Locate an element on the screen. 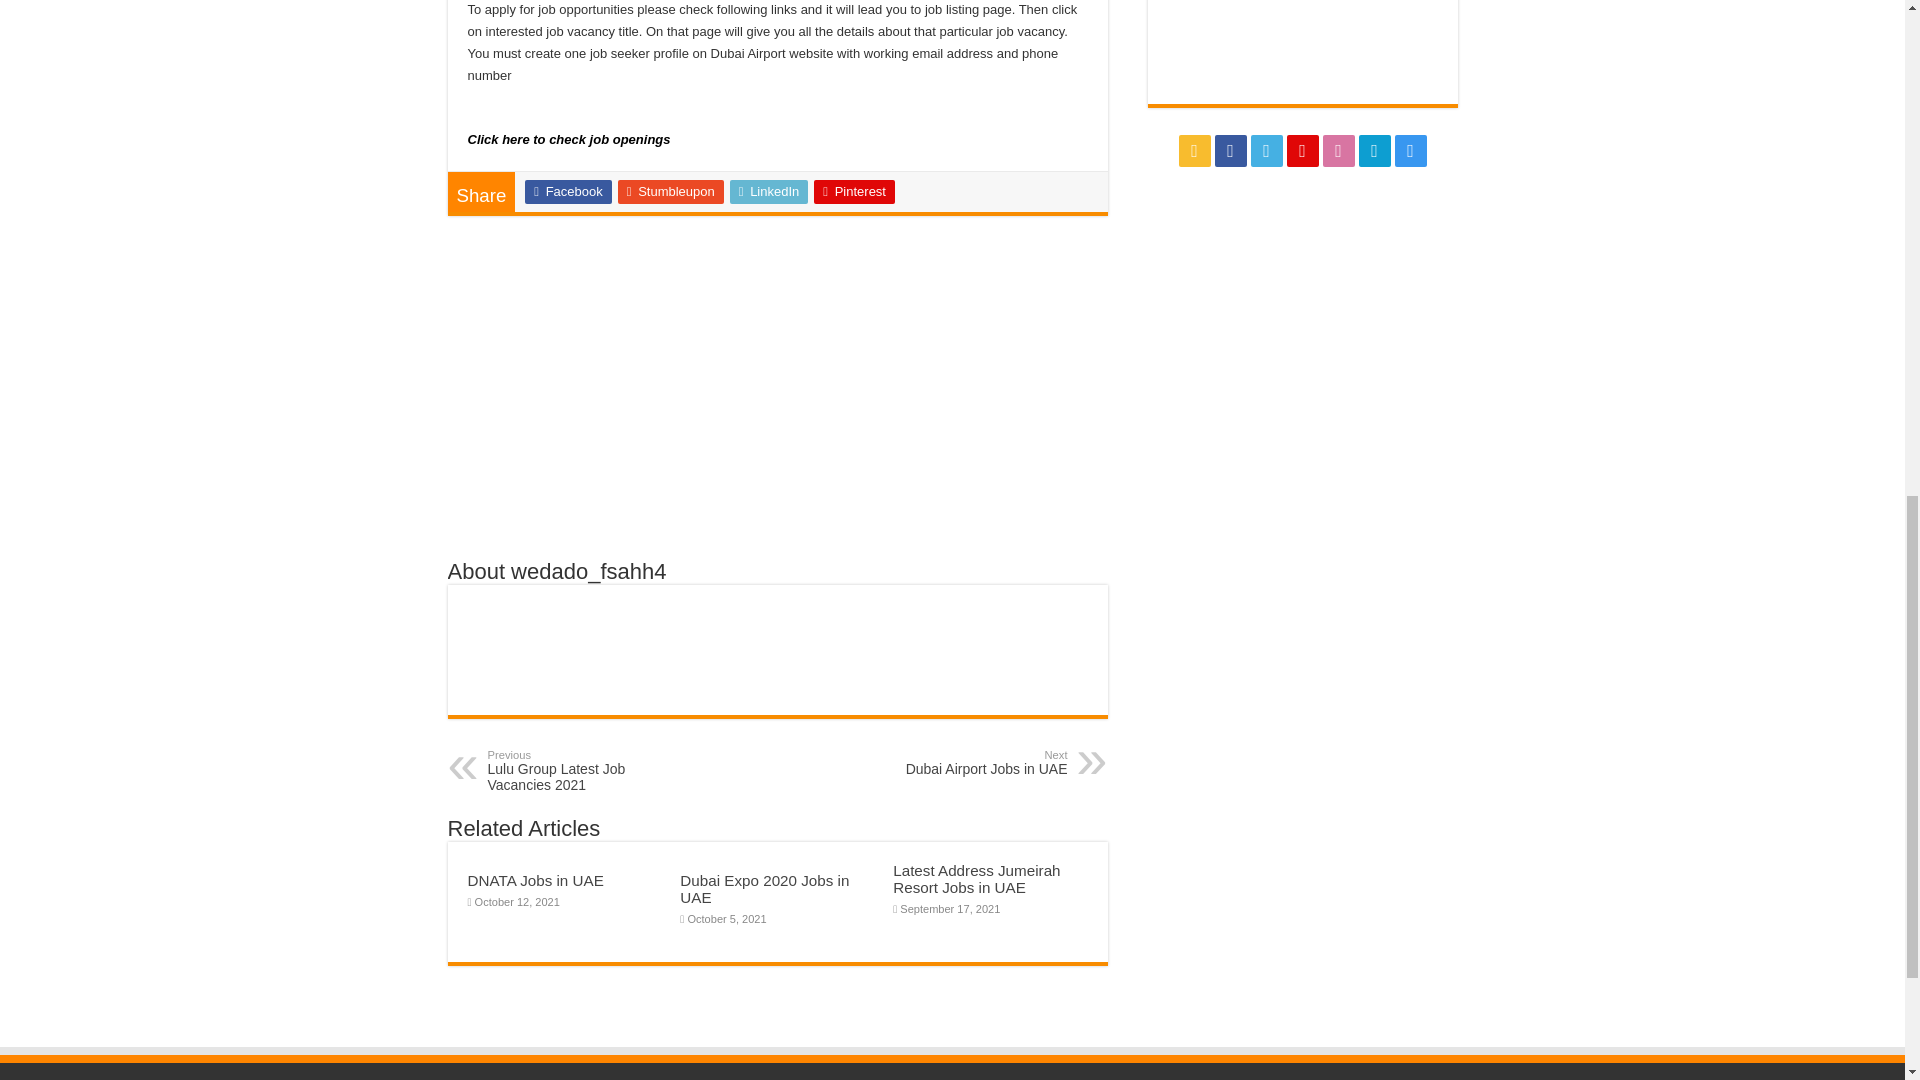  Stumbleupon is located at coordinates (536, 880).